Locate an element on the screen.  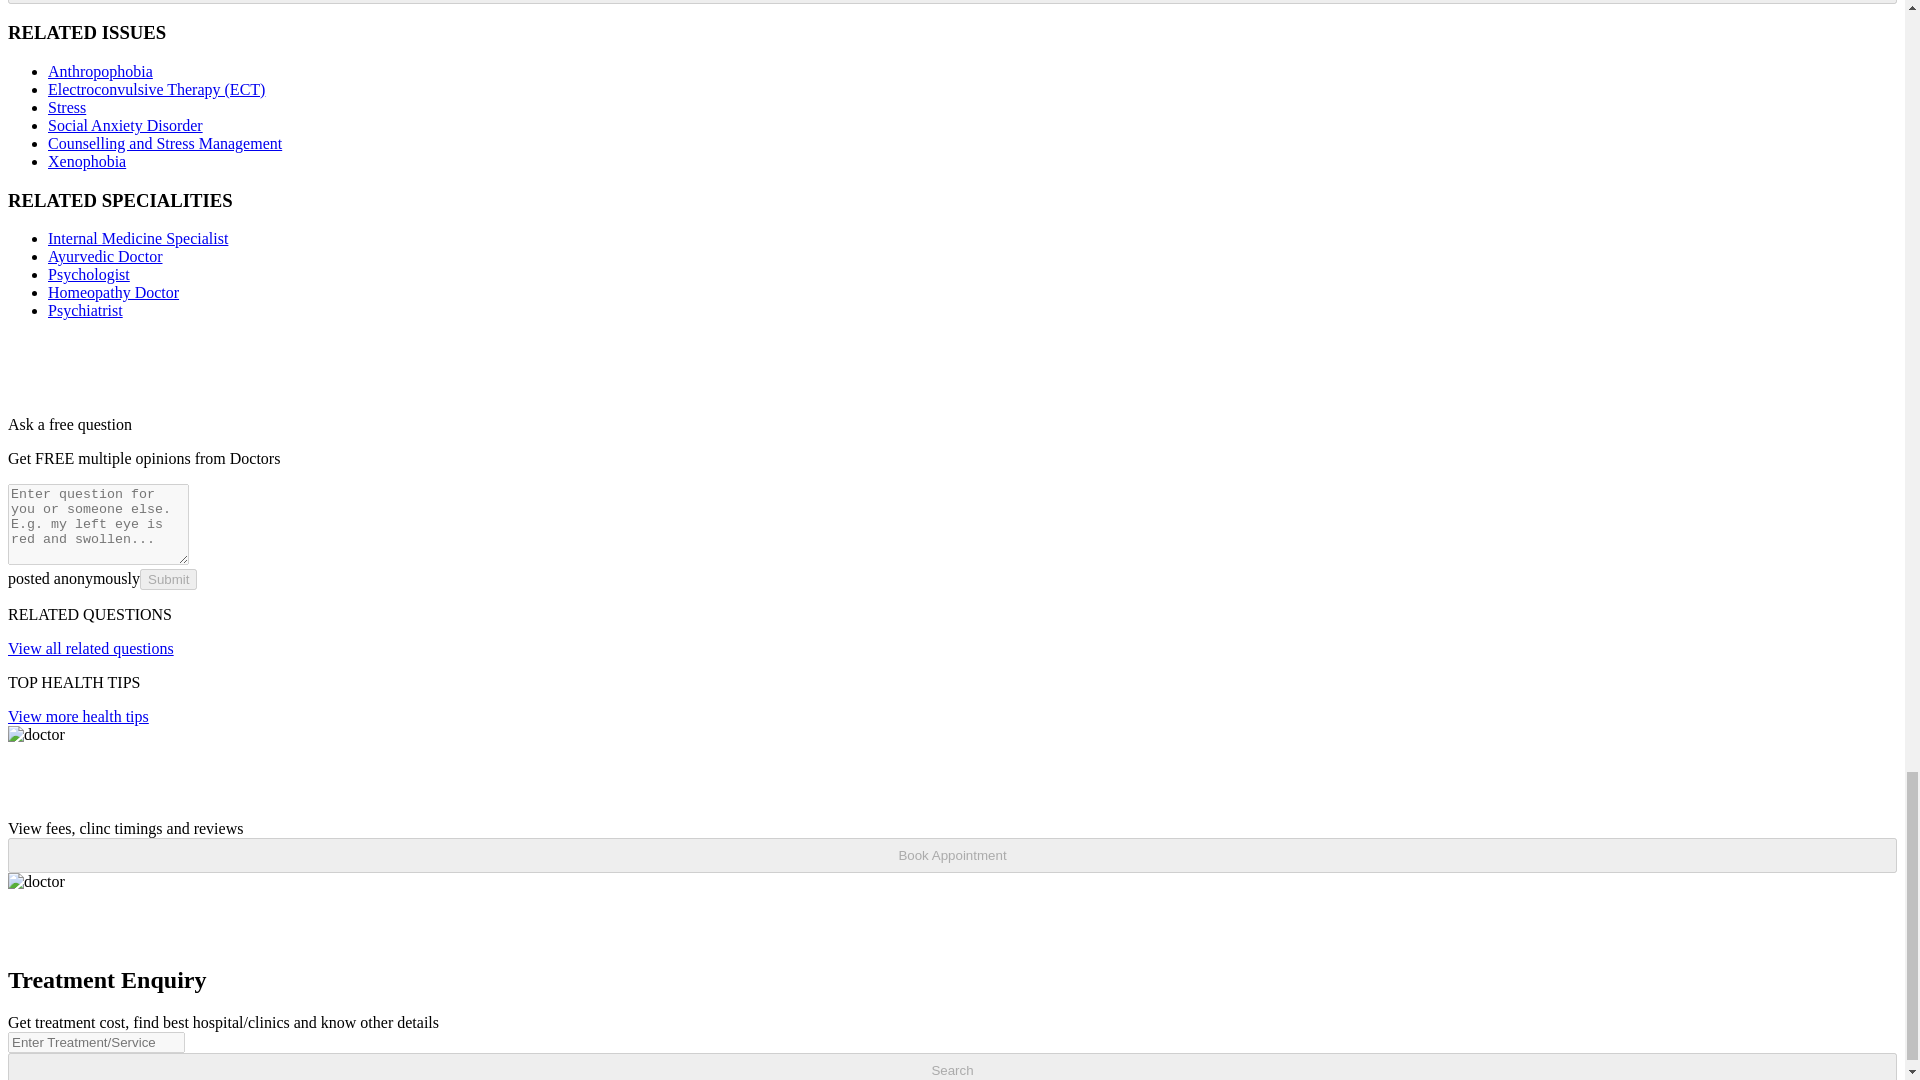
Counselling and Stress Management is located at coordinates (165, 144).